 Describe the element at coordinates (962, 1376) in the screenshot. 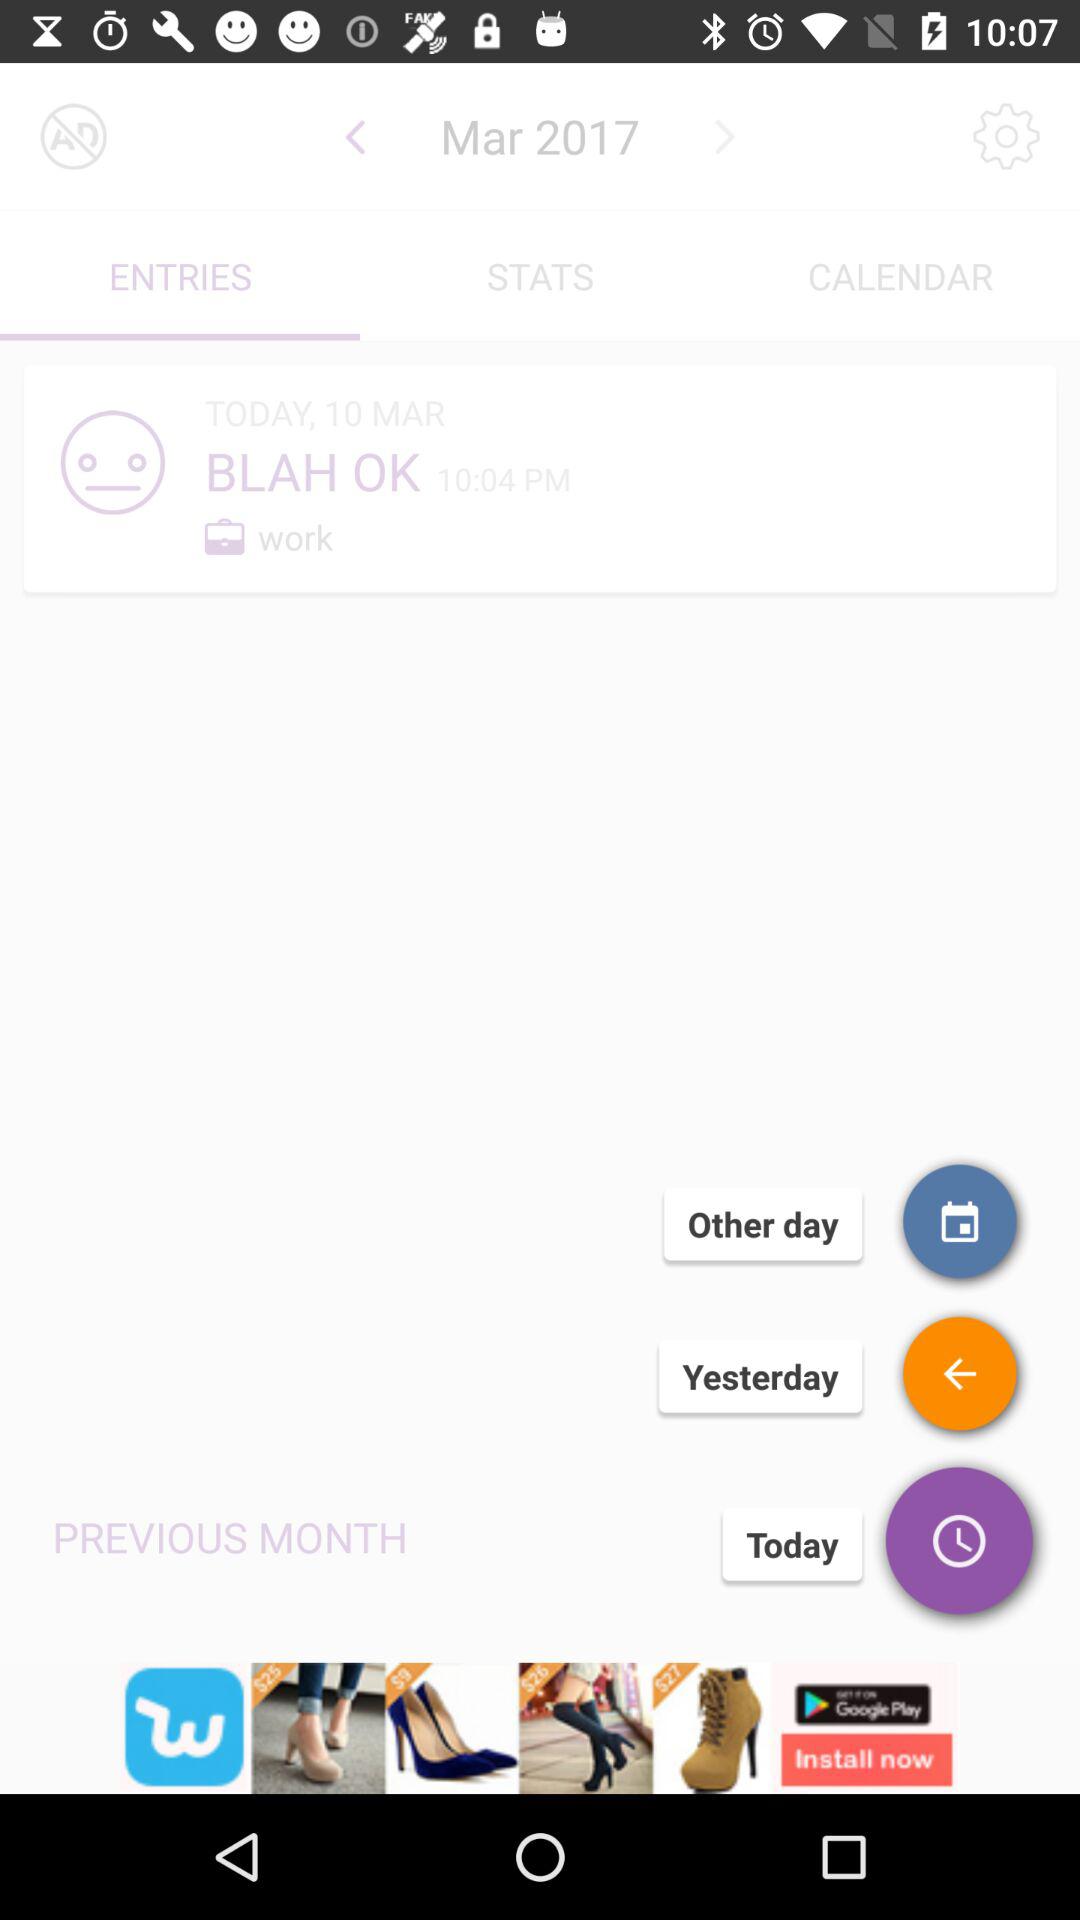

I see `back button` at that location.